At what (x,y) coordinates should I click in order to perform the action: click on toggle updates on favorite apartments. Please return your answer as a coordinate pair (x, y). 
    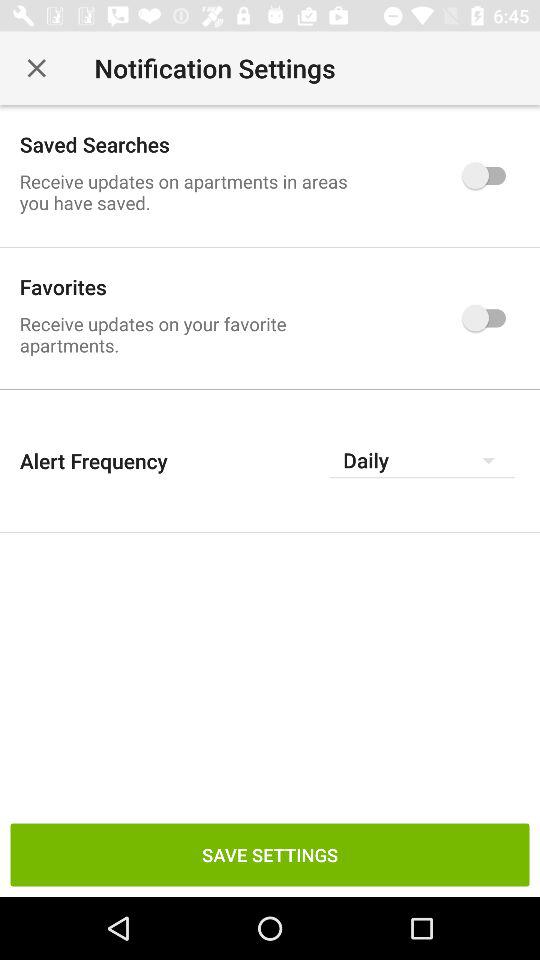
    Looking at the image, I should click on (488, 318).